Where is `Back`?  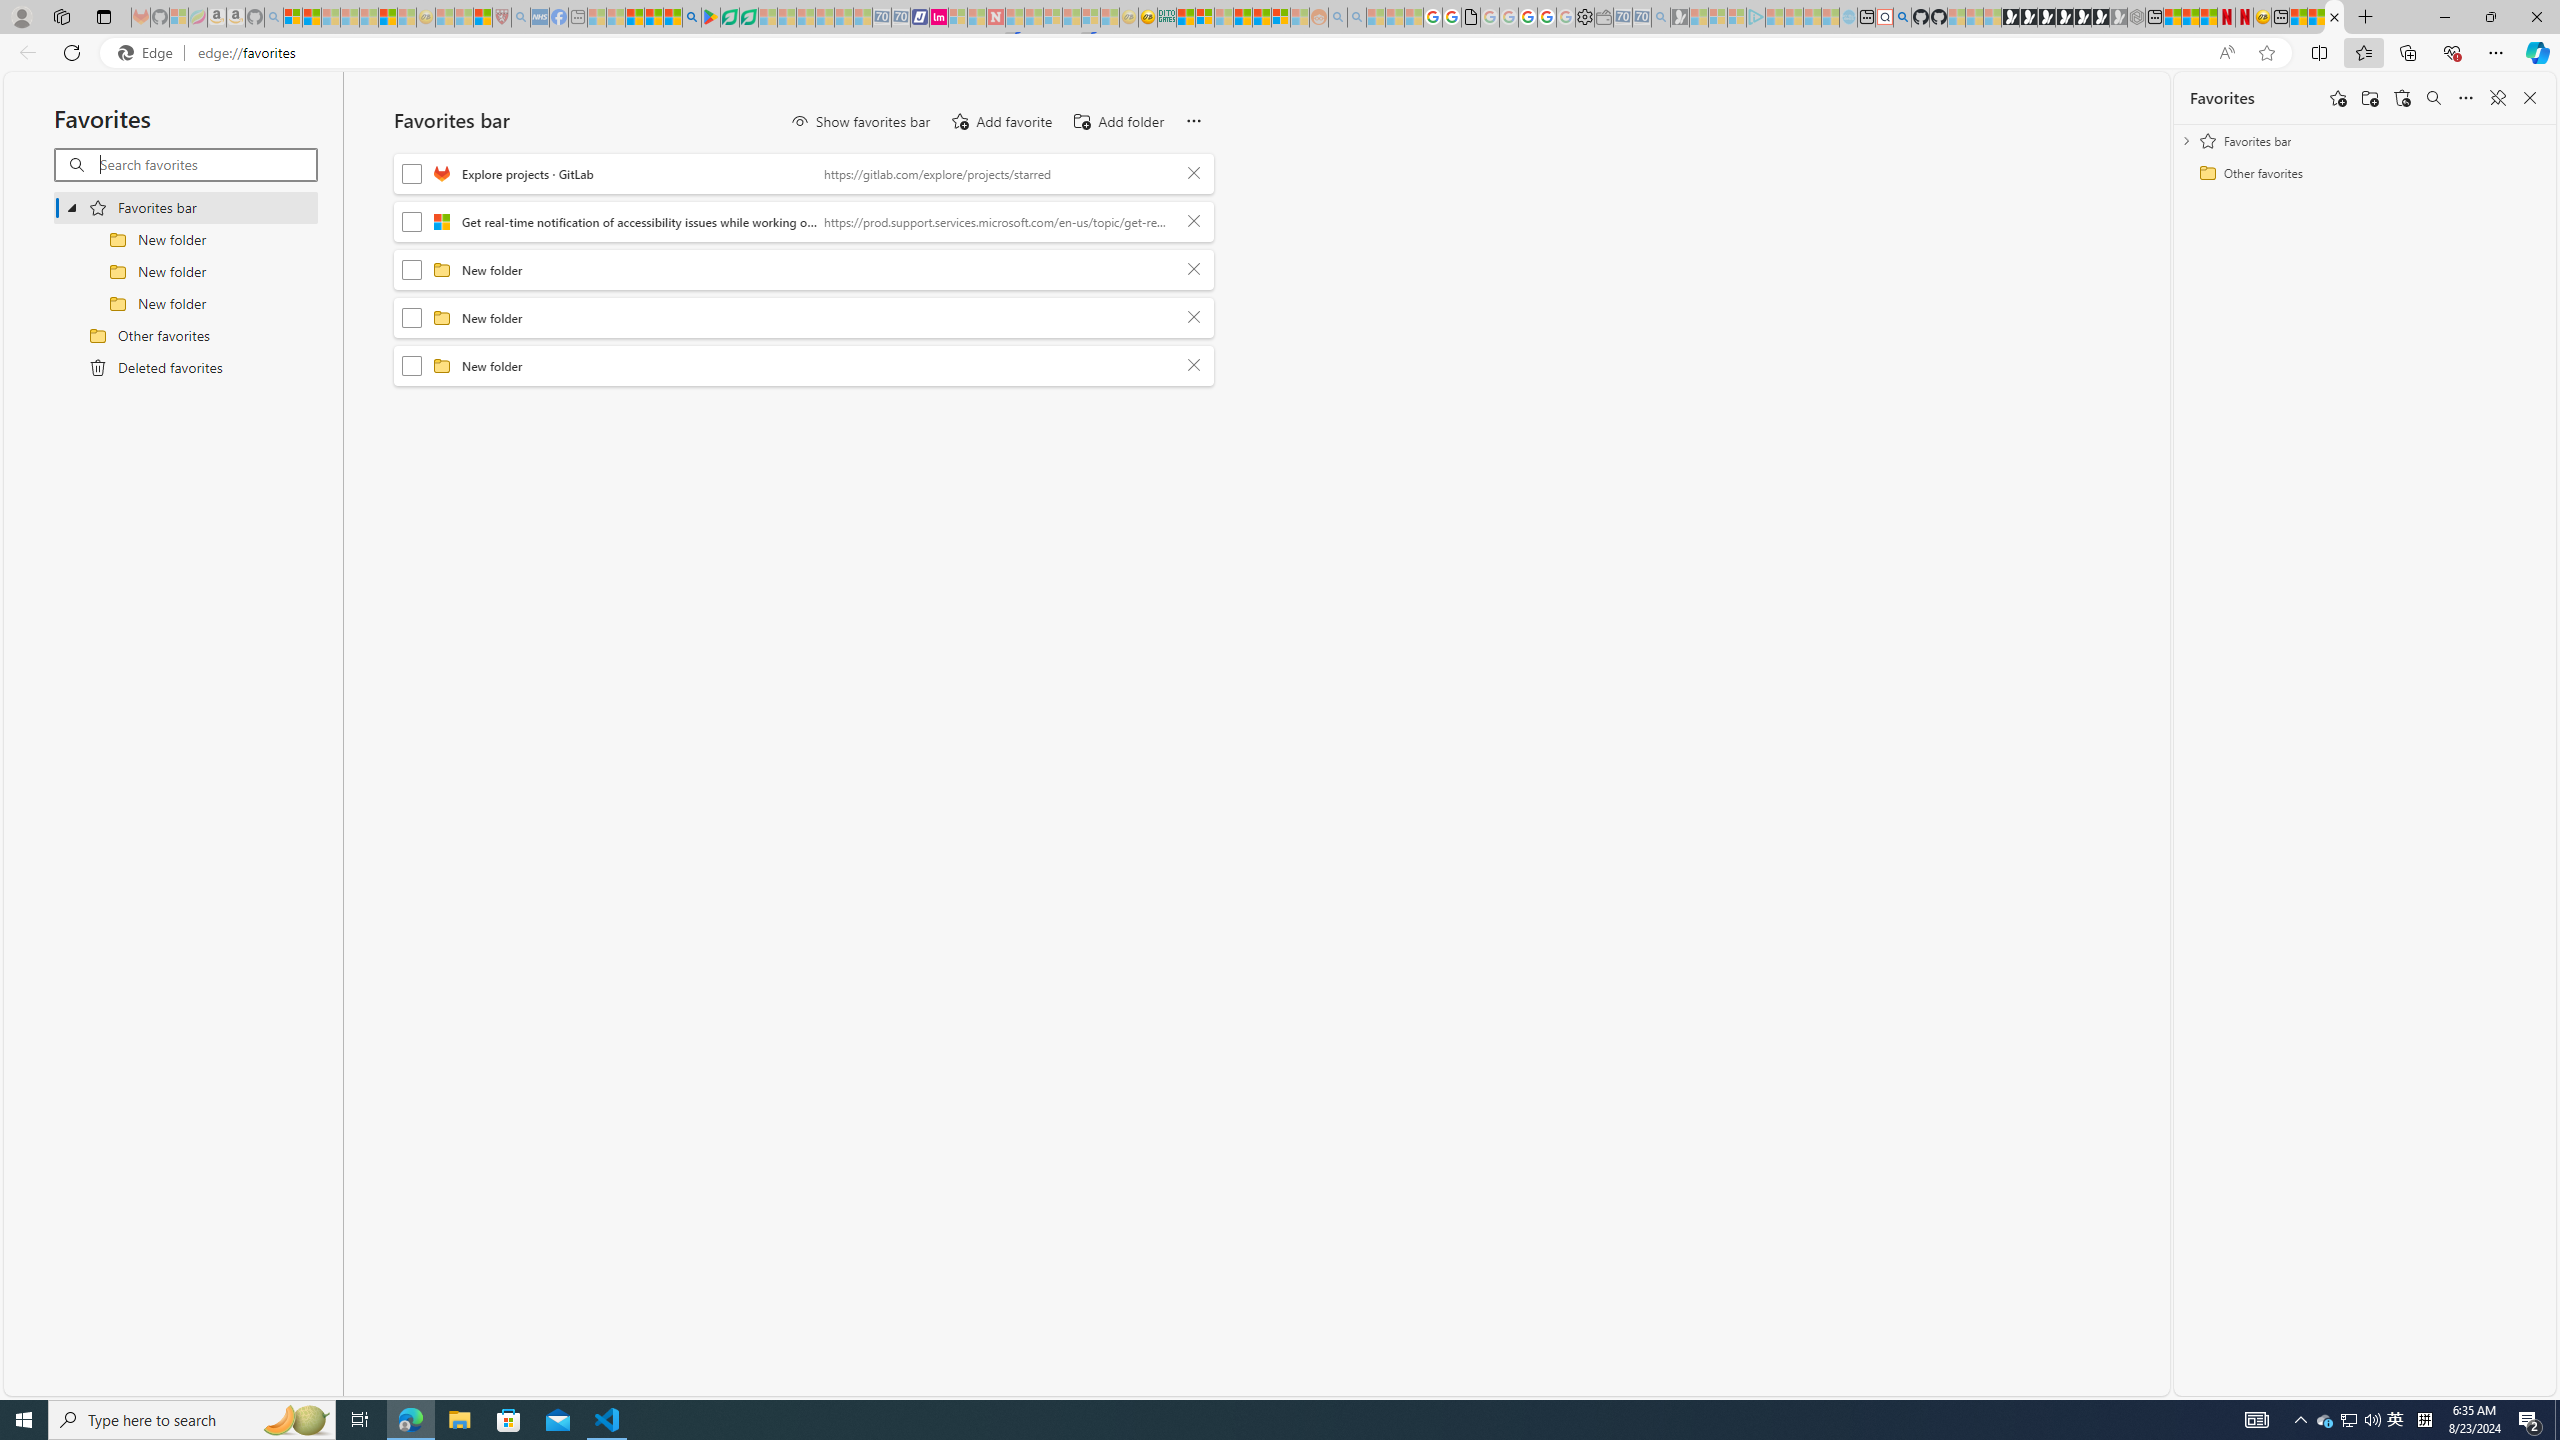 Back is located at coordinates (24, 52).